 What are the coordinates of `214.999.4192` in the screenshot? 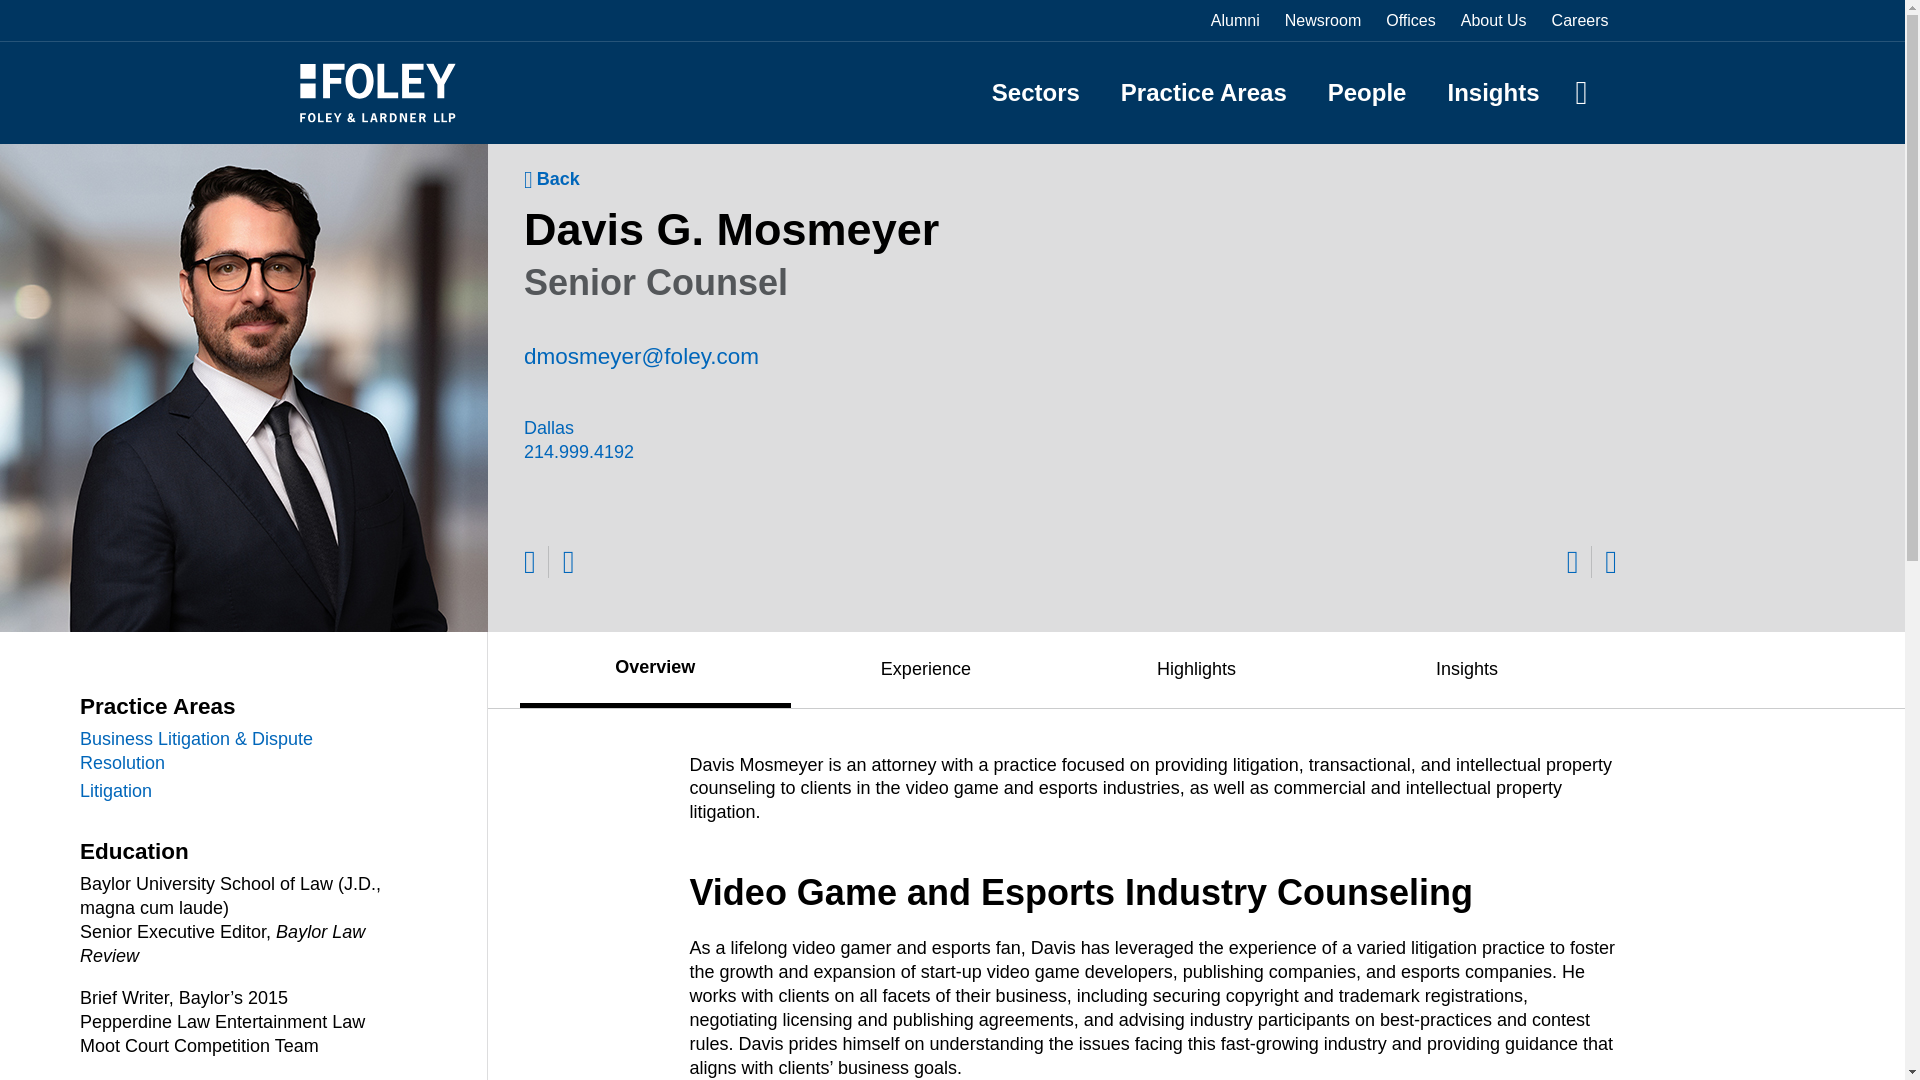 It's located at (596, 452).